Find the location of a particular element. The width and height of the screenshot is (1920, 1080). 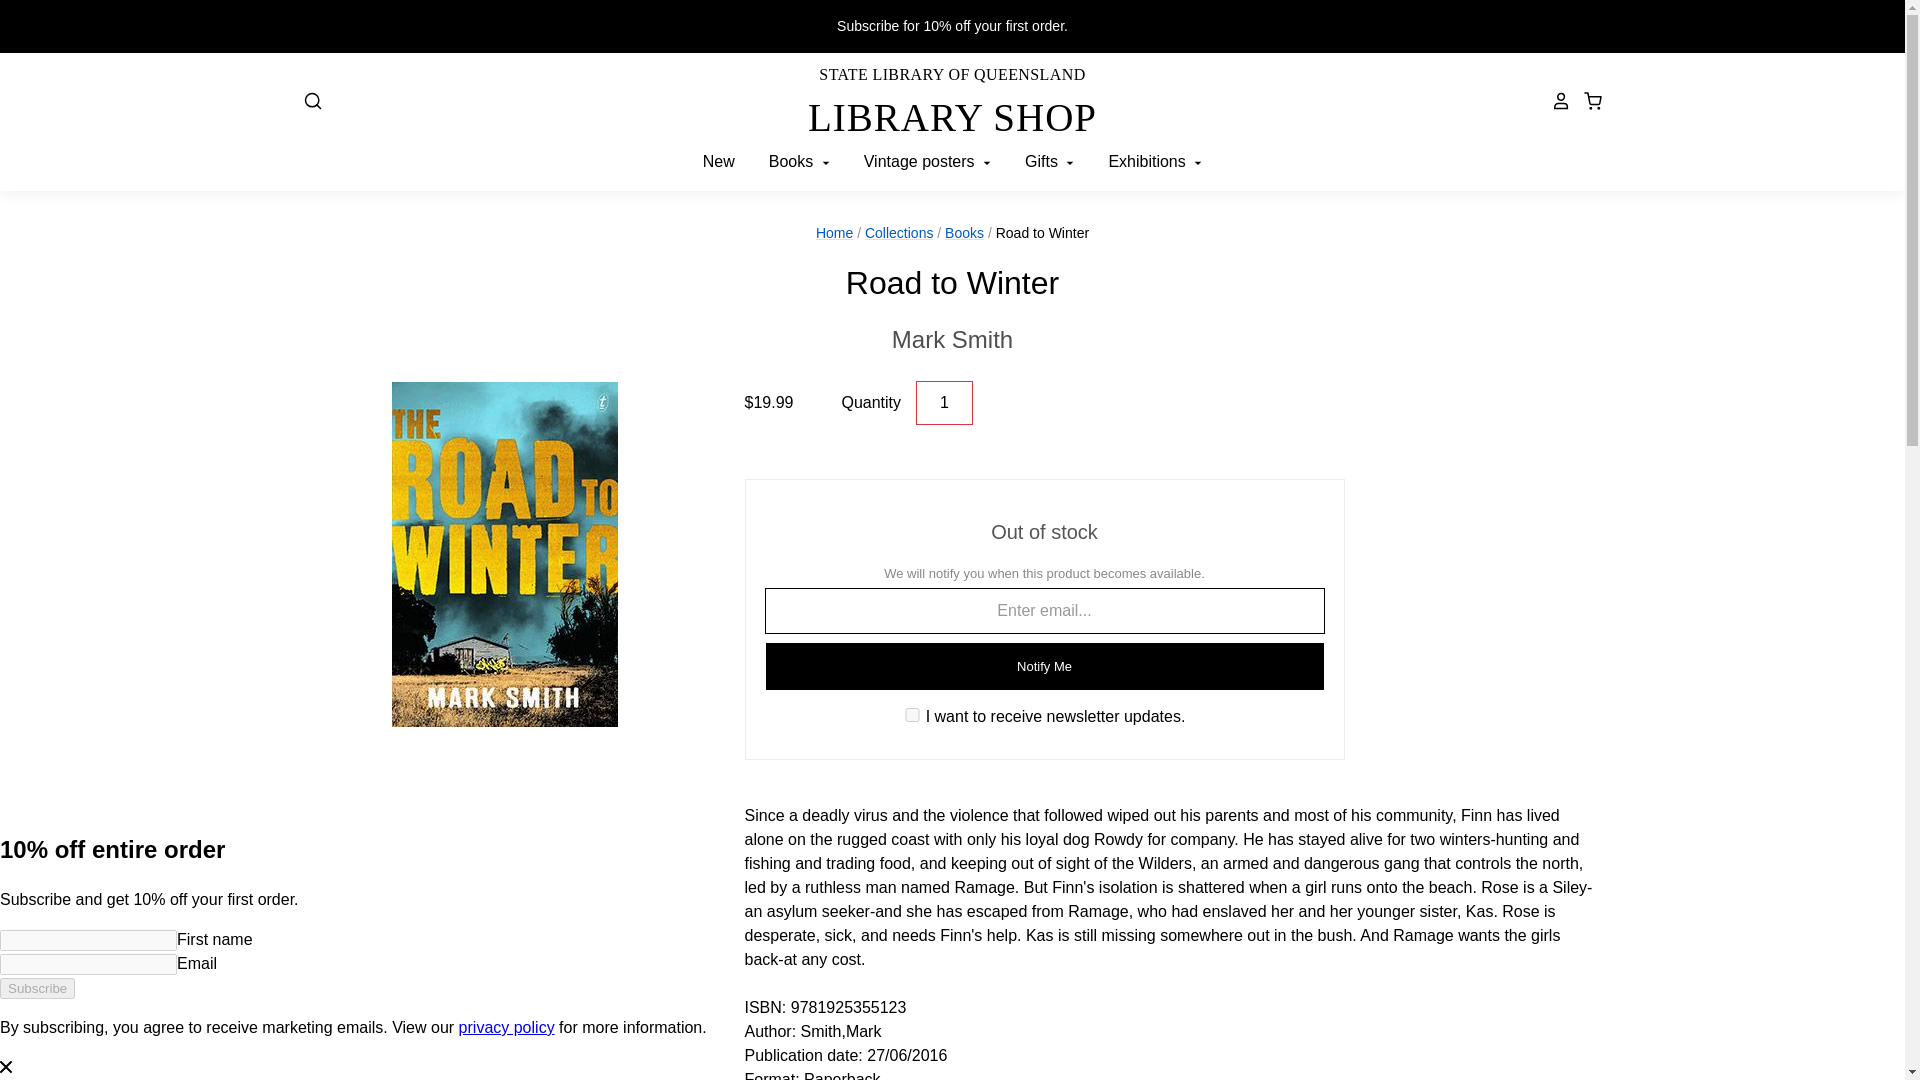

1 is located at coordinates (944, 403).